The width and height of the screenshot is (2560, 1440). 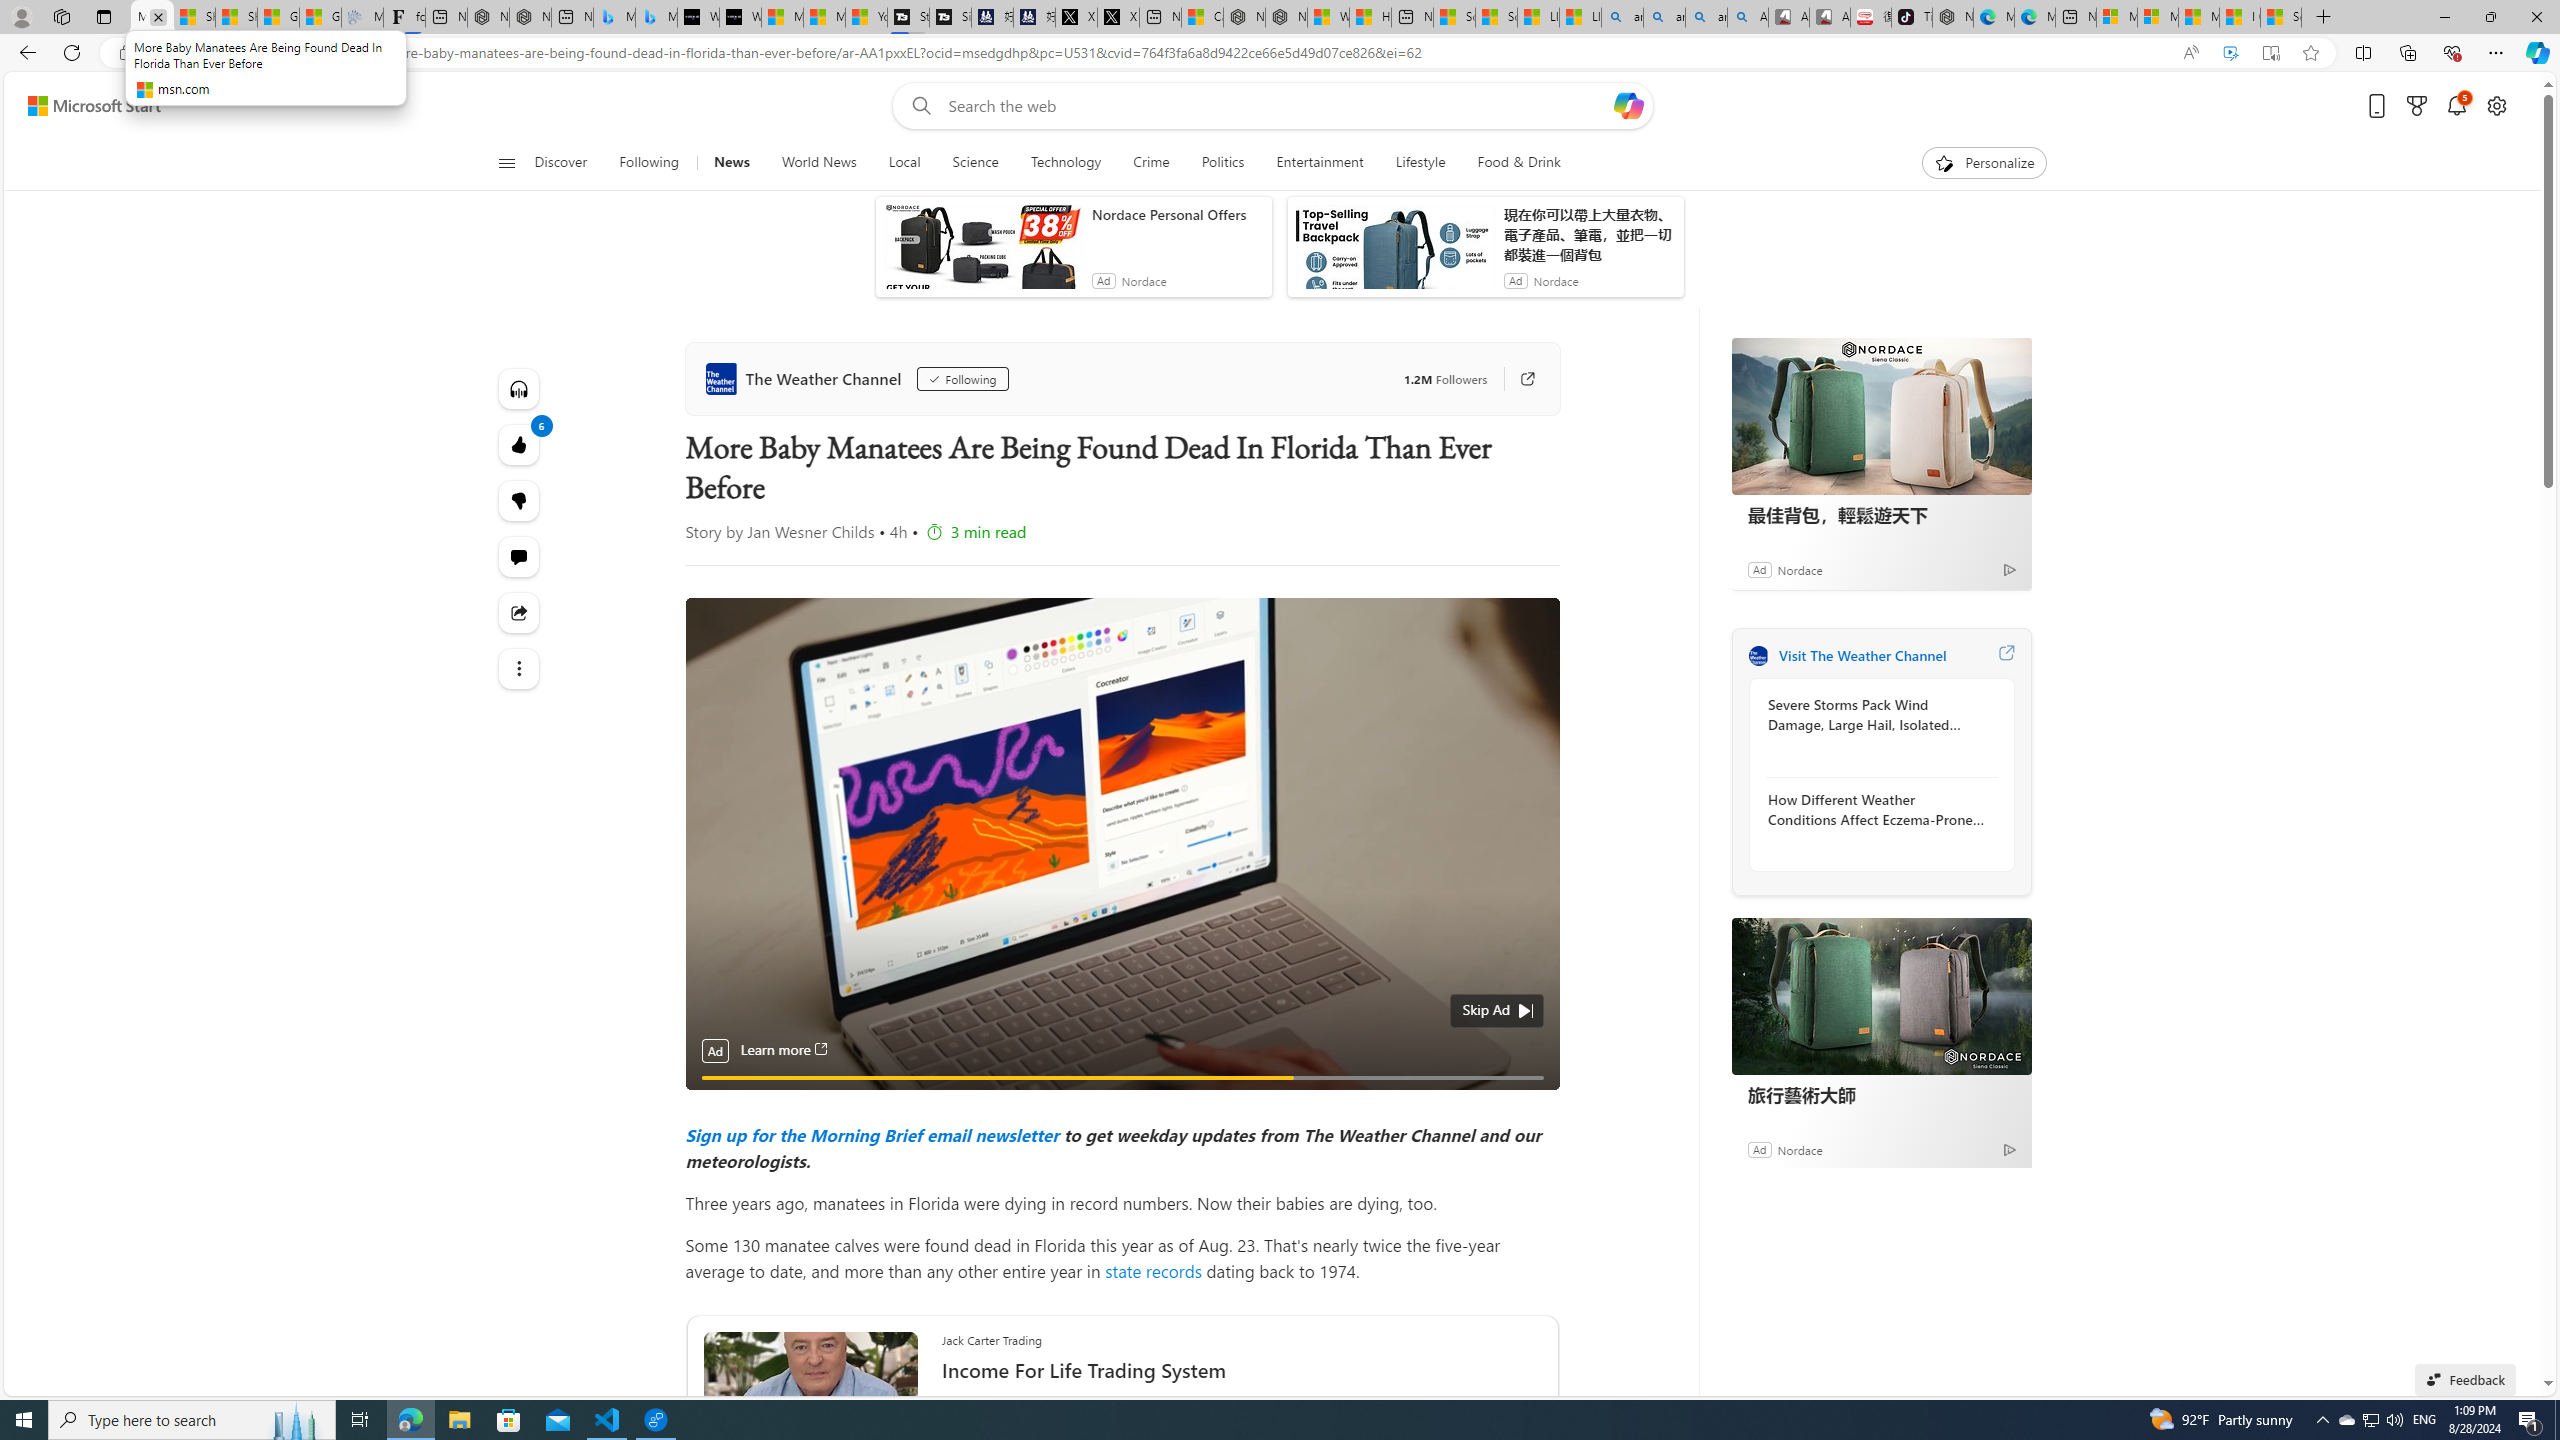 I want to click on What's the best AI voice generator? - voice.ai, so click(x=740, y=17).